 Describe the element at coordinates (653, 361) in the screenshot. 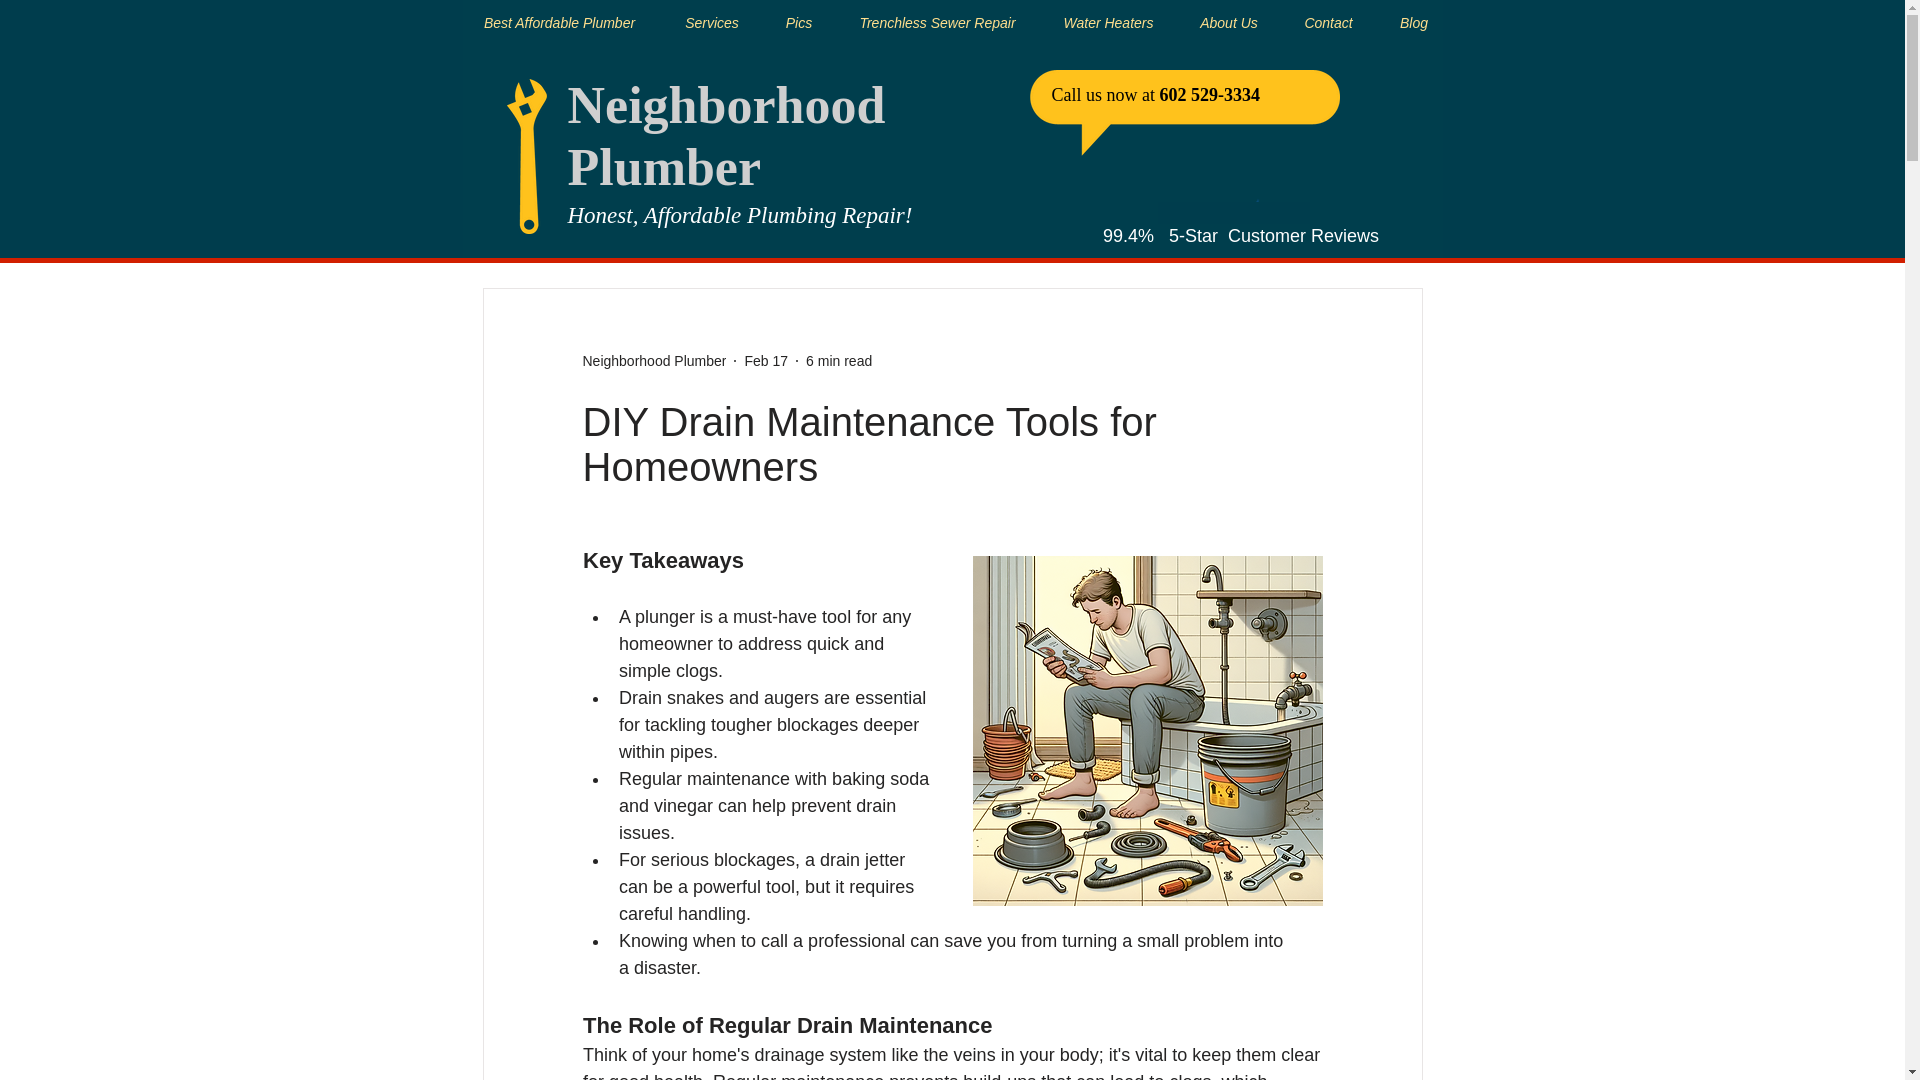

I see `Neighborhood Plumber` at that location.